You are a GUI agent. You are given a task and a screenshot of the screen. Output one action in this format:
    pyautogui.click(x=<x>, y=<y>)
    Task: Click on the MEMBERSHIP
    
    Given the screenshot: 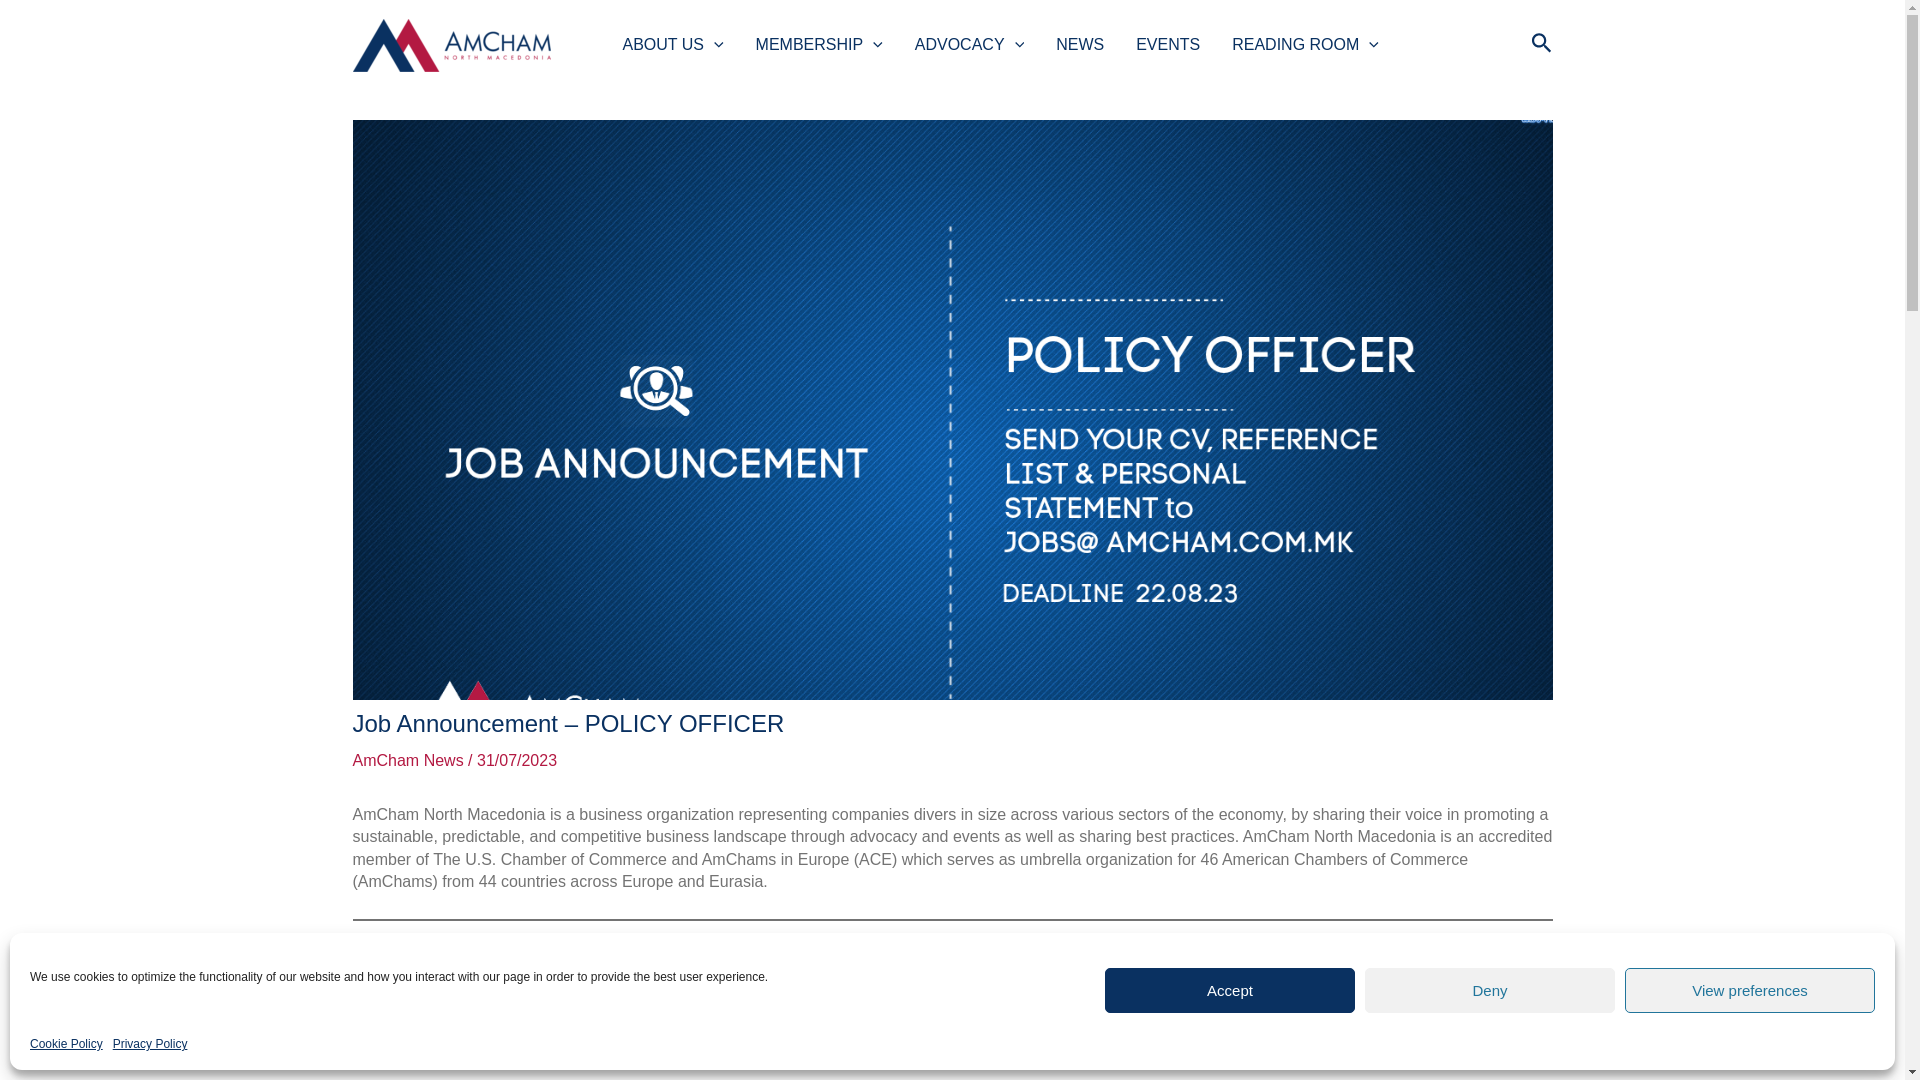 What is the action you would take?
    pyautogui.click(x=818, y=44)
    